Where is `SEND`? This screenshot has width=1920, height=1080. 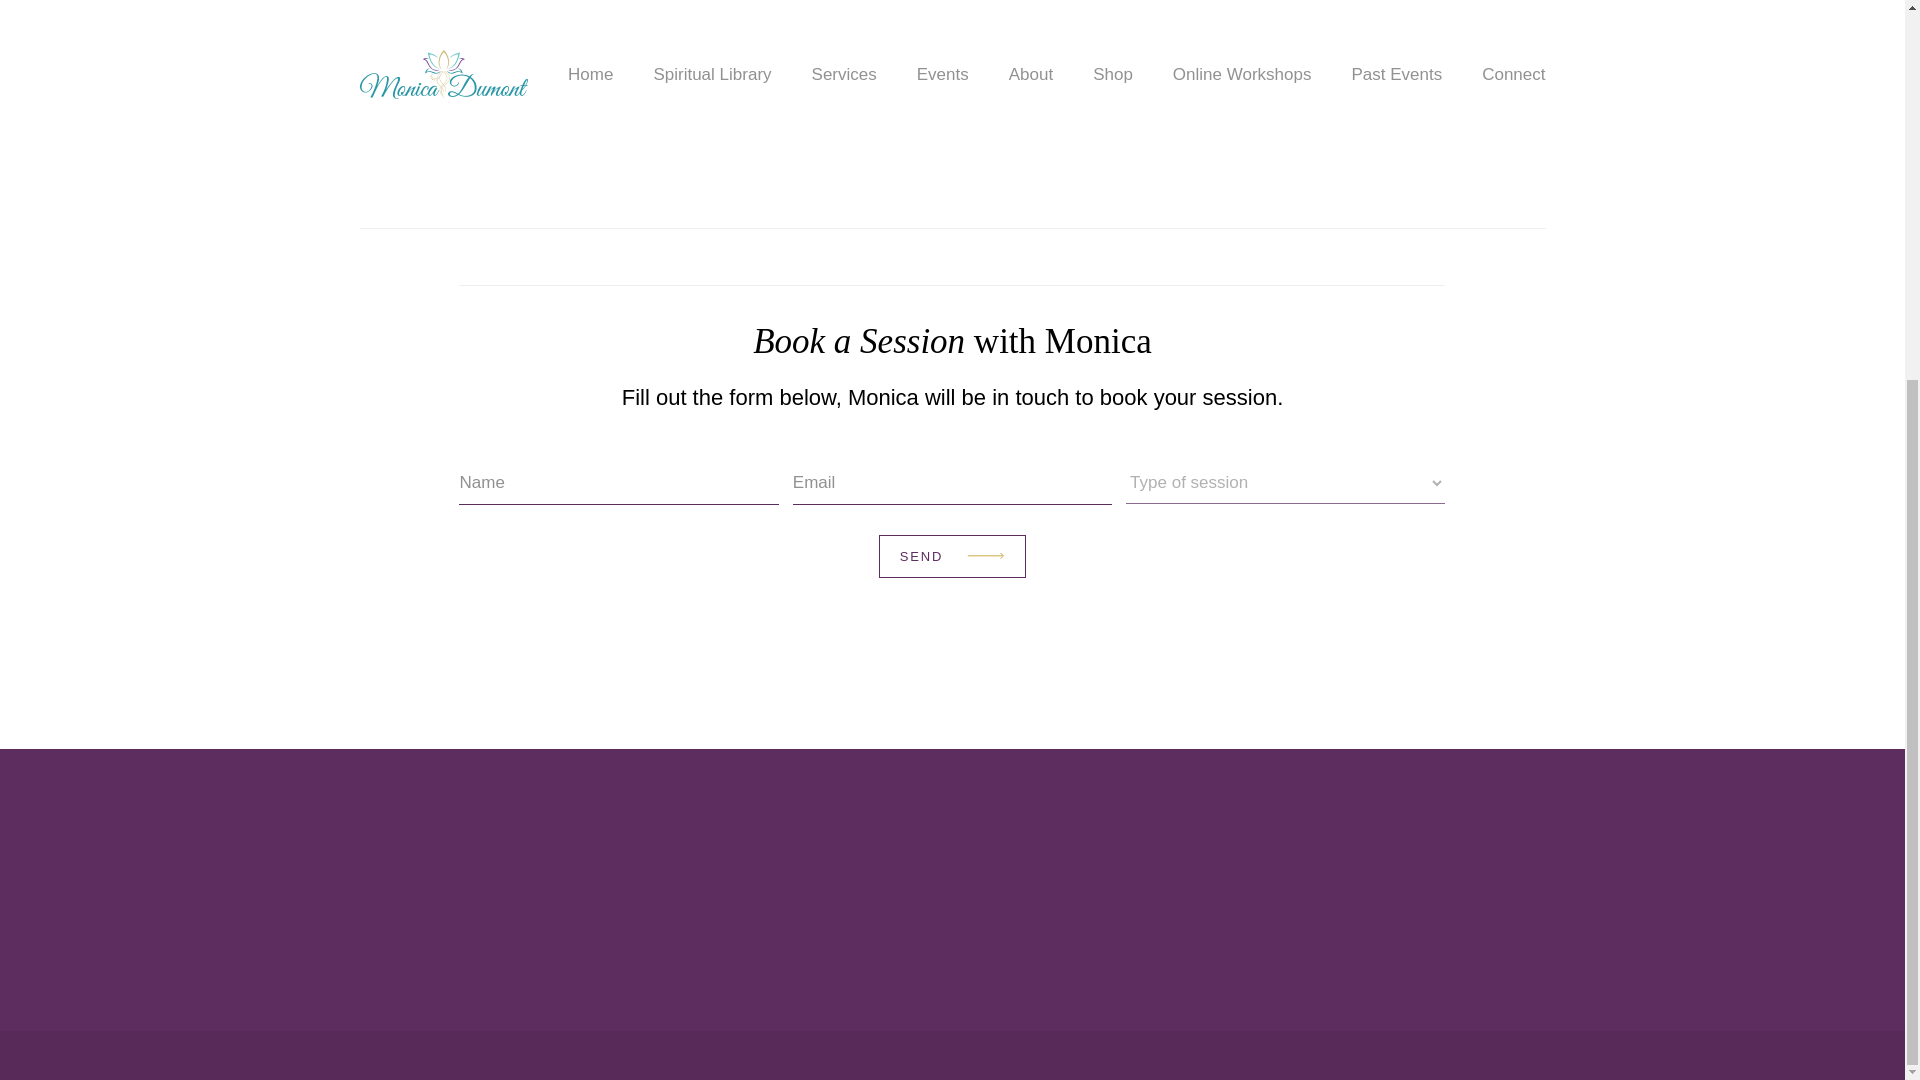 SEND is located at coordinates (952, 556).